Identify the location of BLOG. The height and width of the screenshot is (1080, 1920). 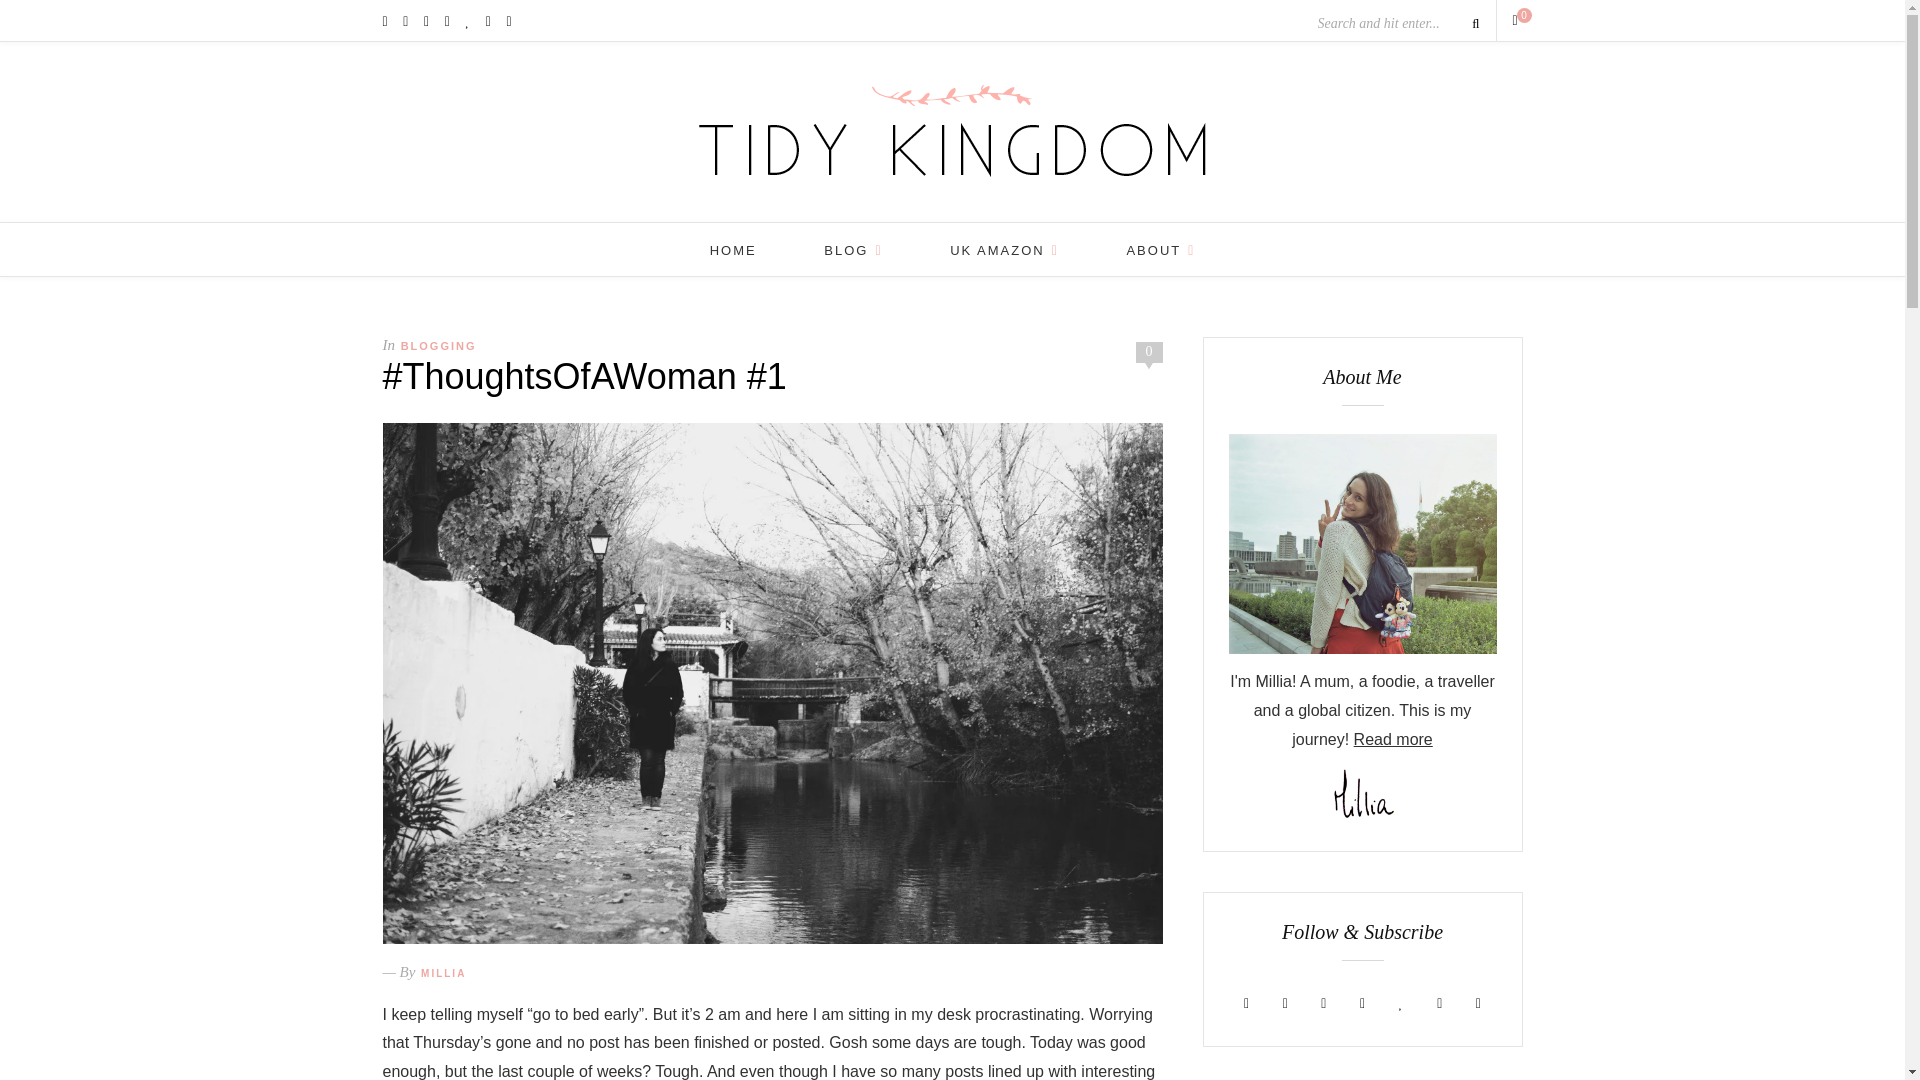
(852, 250).